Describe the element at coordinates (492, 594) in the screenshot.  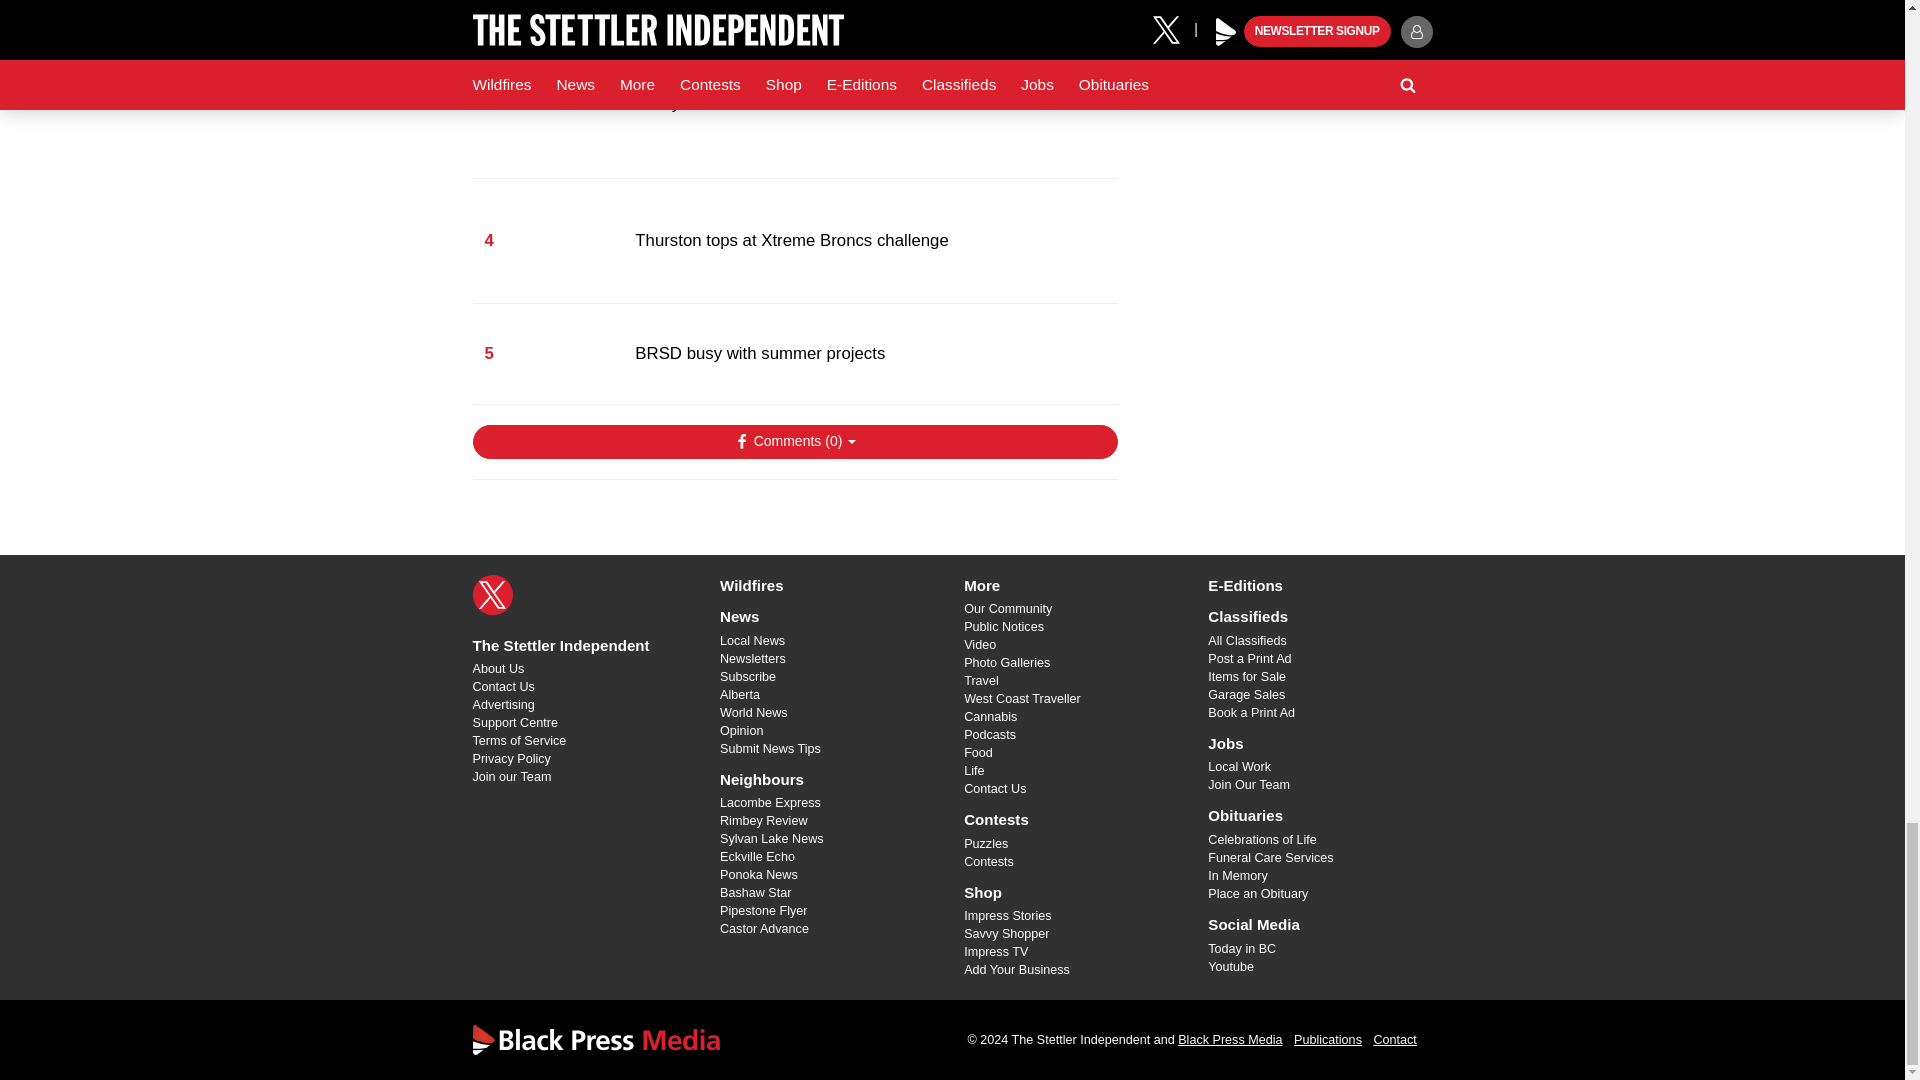
I see `X` at that location.